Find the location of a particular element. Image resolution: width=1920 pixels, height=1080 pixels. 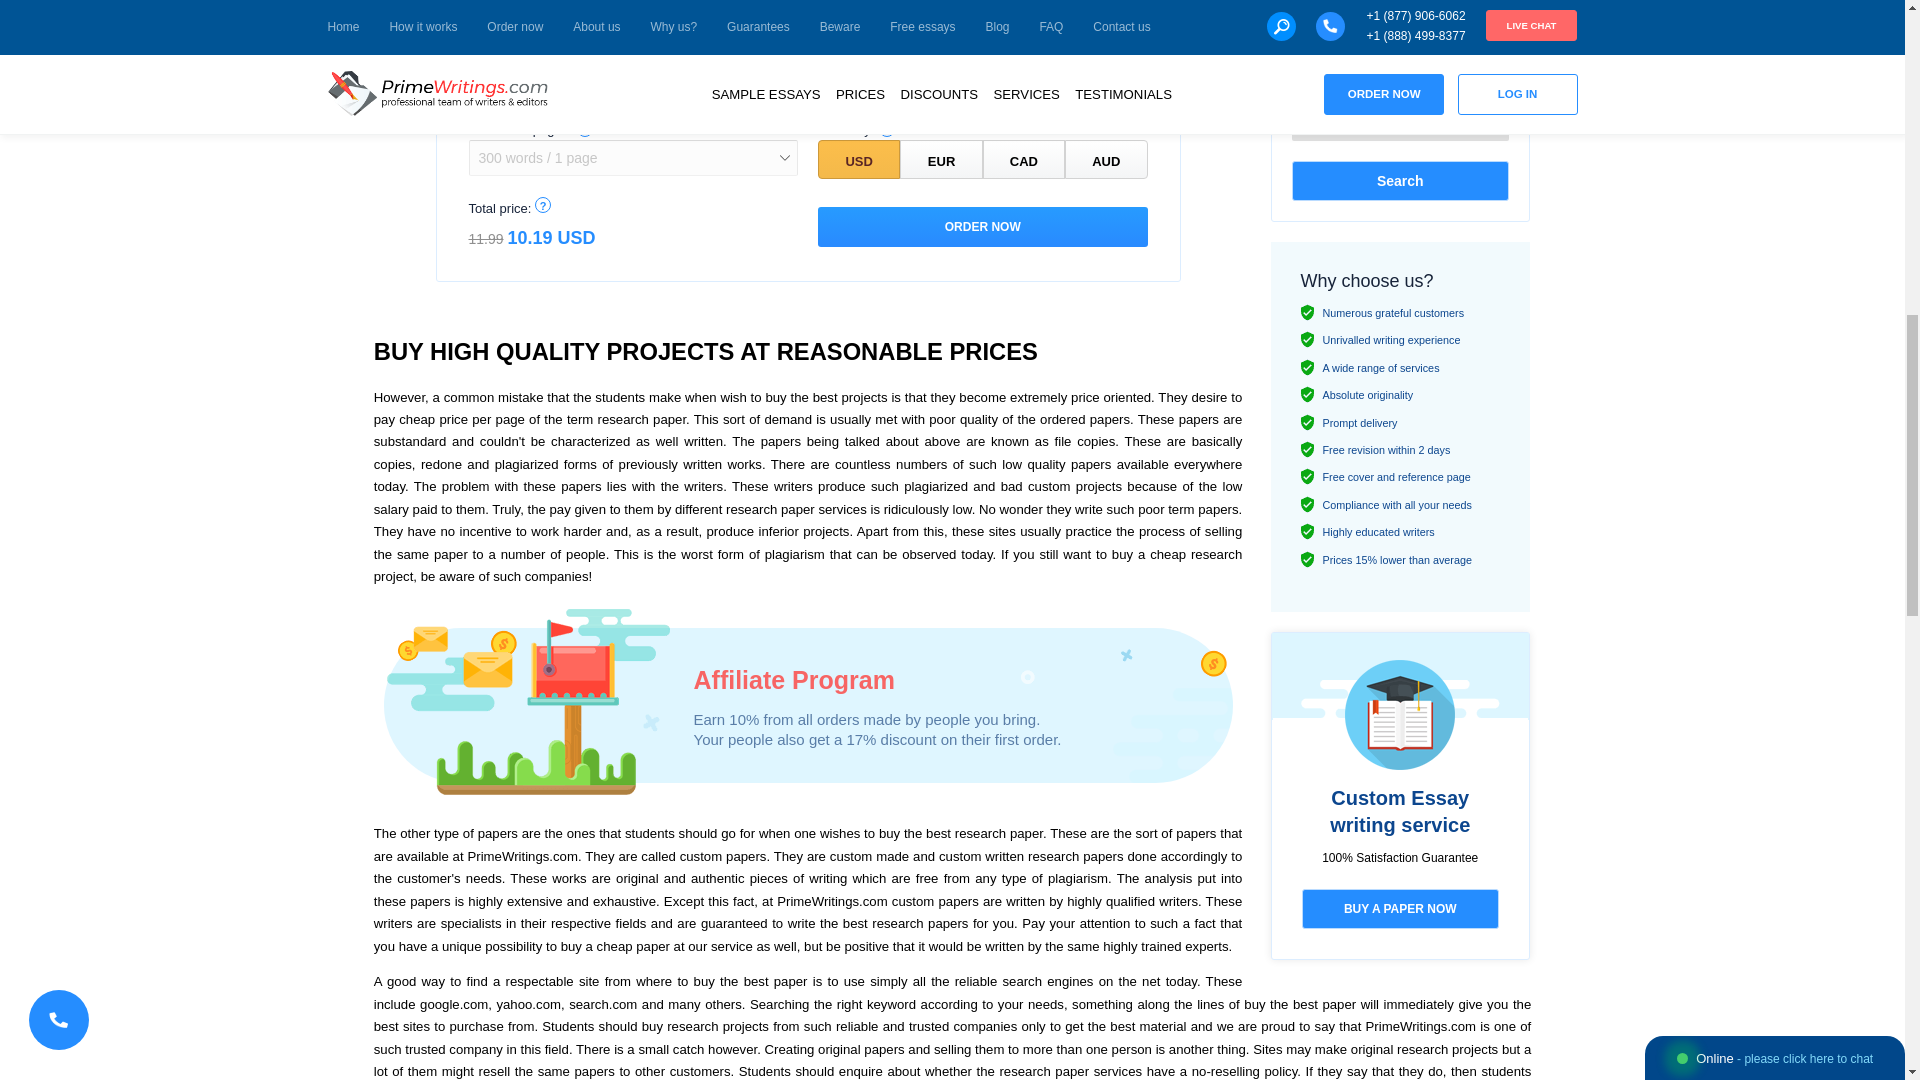

CAD is located at coordinates (1024, 160).